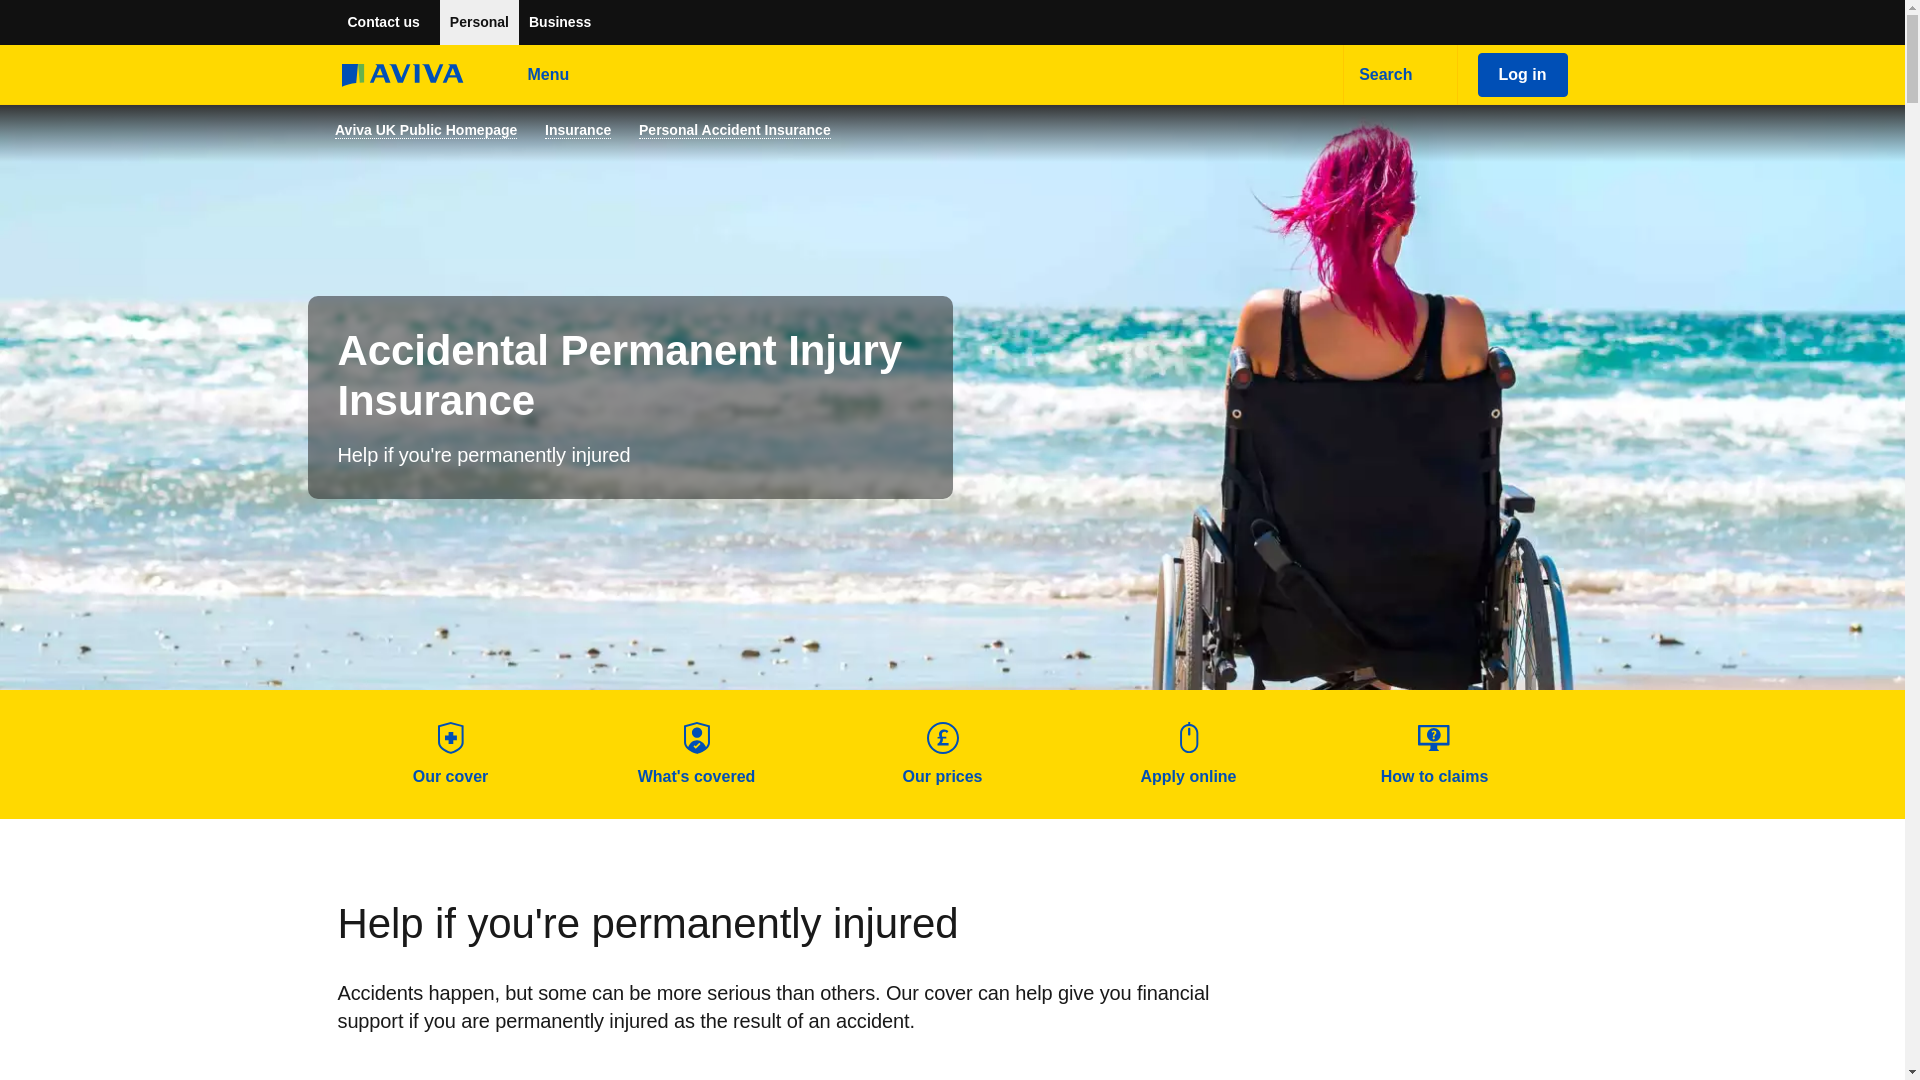  Describe the element at coordinates (384, 22) in the screenshot. I see `Contact us` at that location.